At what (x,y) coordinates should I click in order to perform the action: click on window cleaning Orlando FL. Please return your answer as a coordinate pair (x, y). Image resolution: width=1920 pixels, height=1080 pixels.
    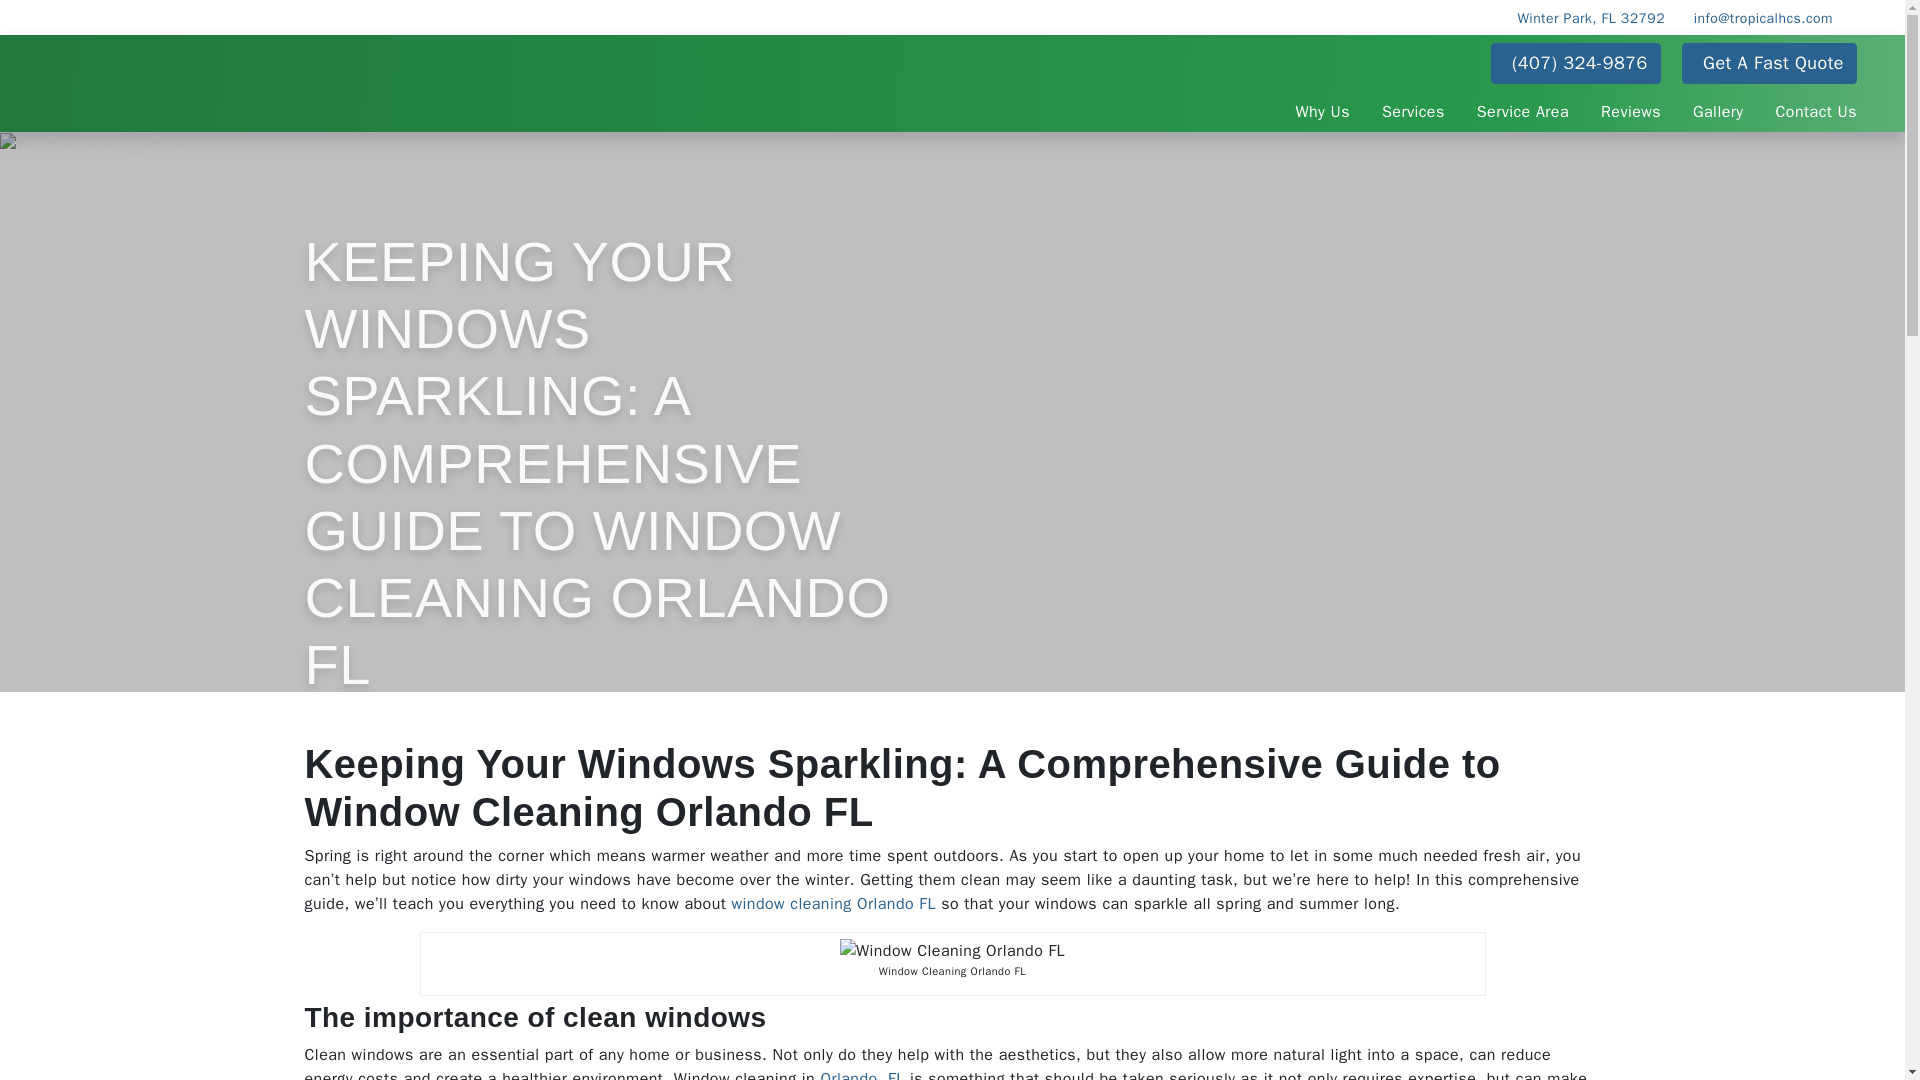
    Looking at the image, I should click on (834, 904).